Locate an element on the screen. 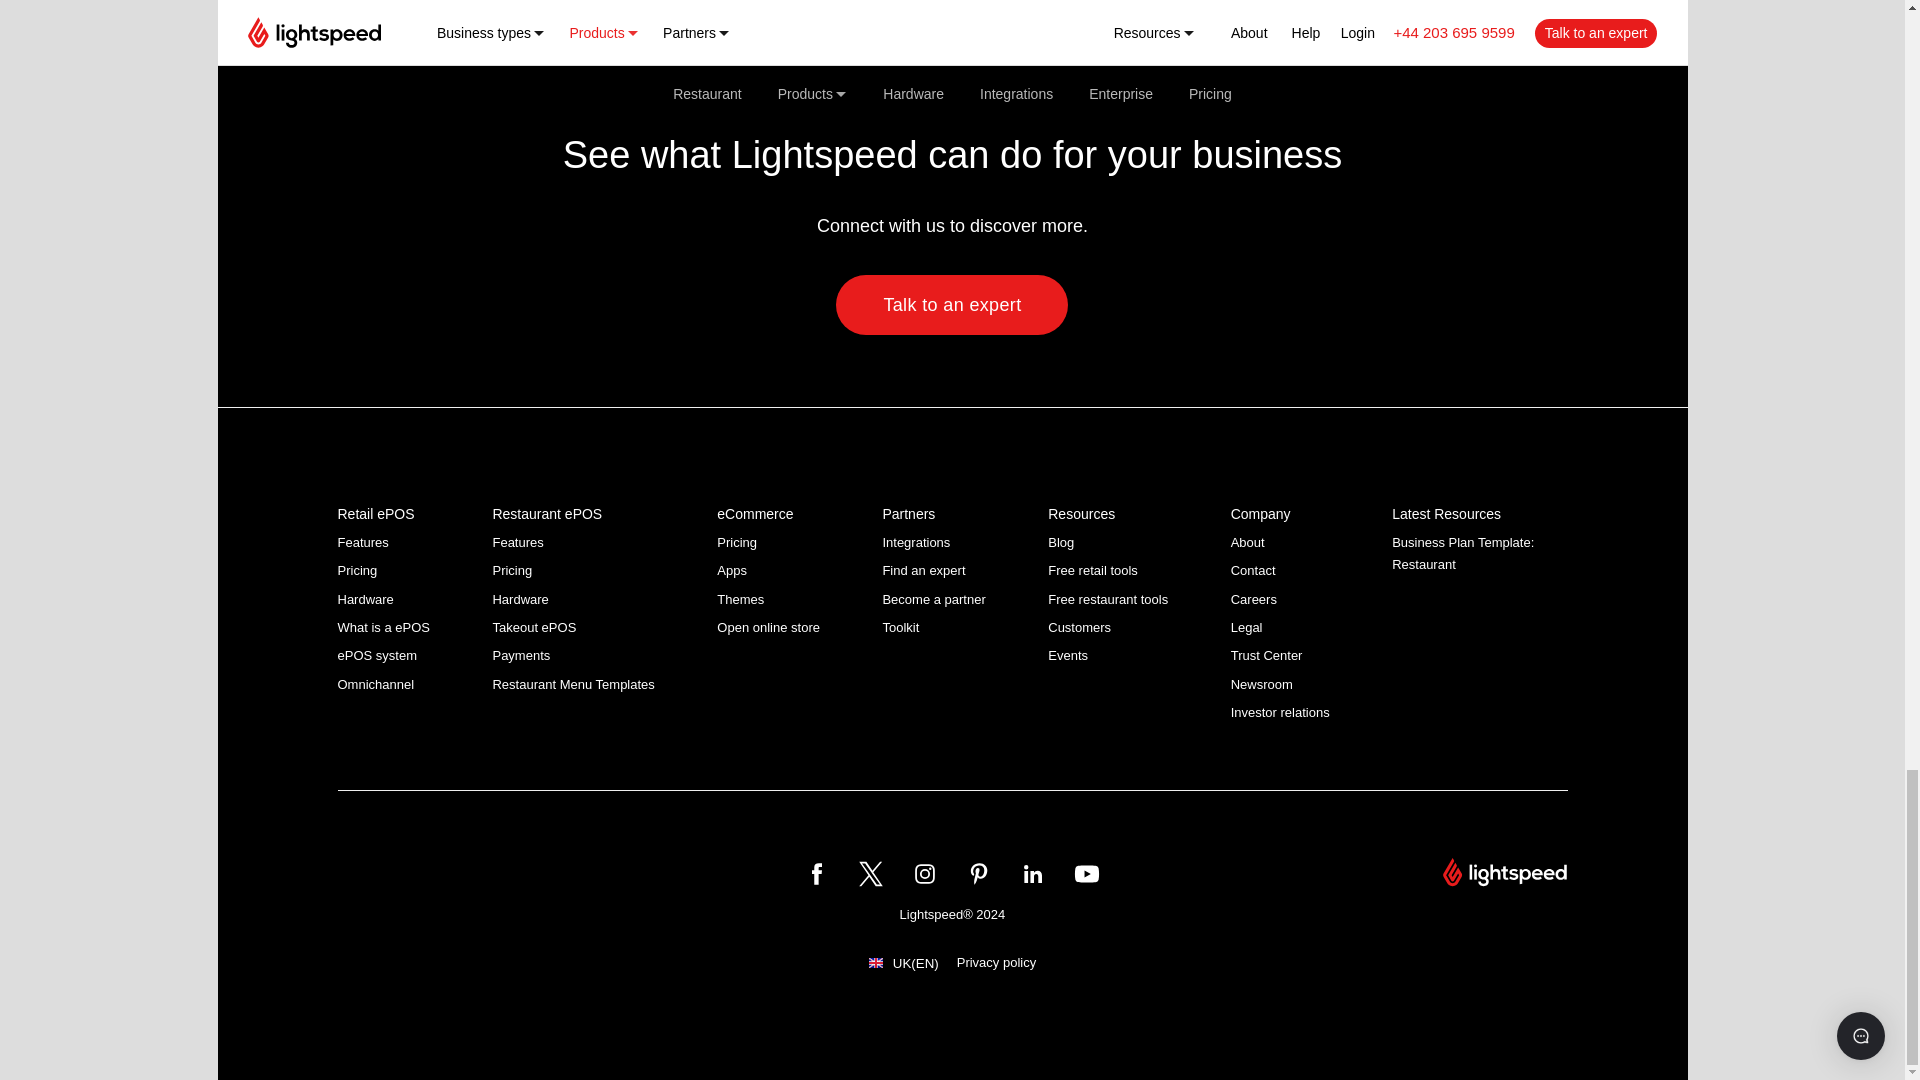 This screenshot has height=1080, width=1920. What is a ePOS is located at coordinates (384, 627).